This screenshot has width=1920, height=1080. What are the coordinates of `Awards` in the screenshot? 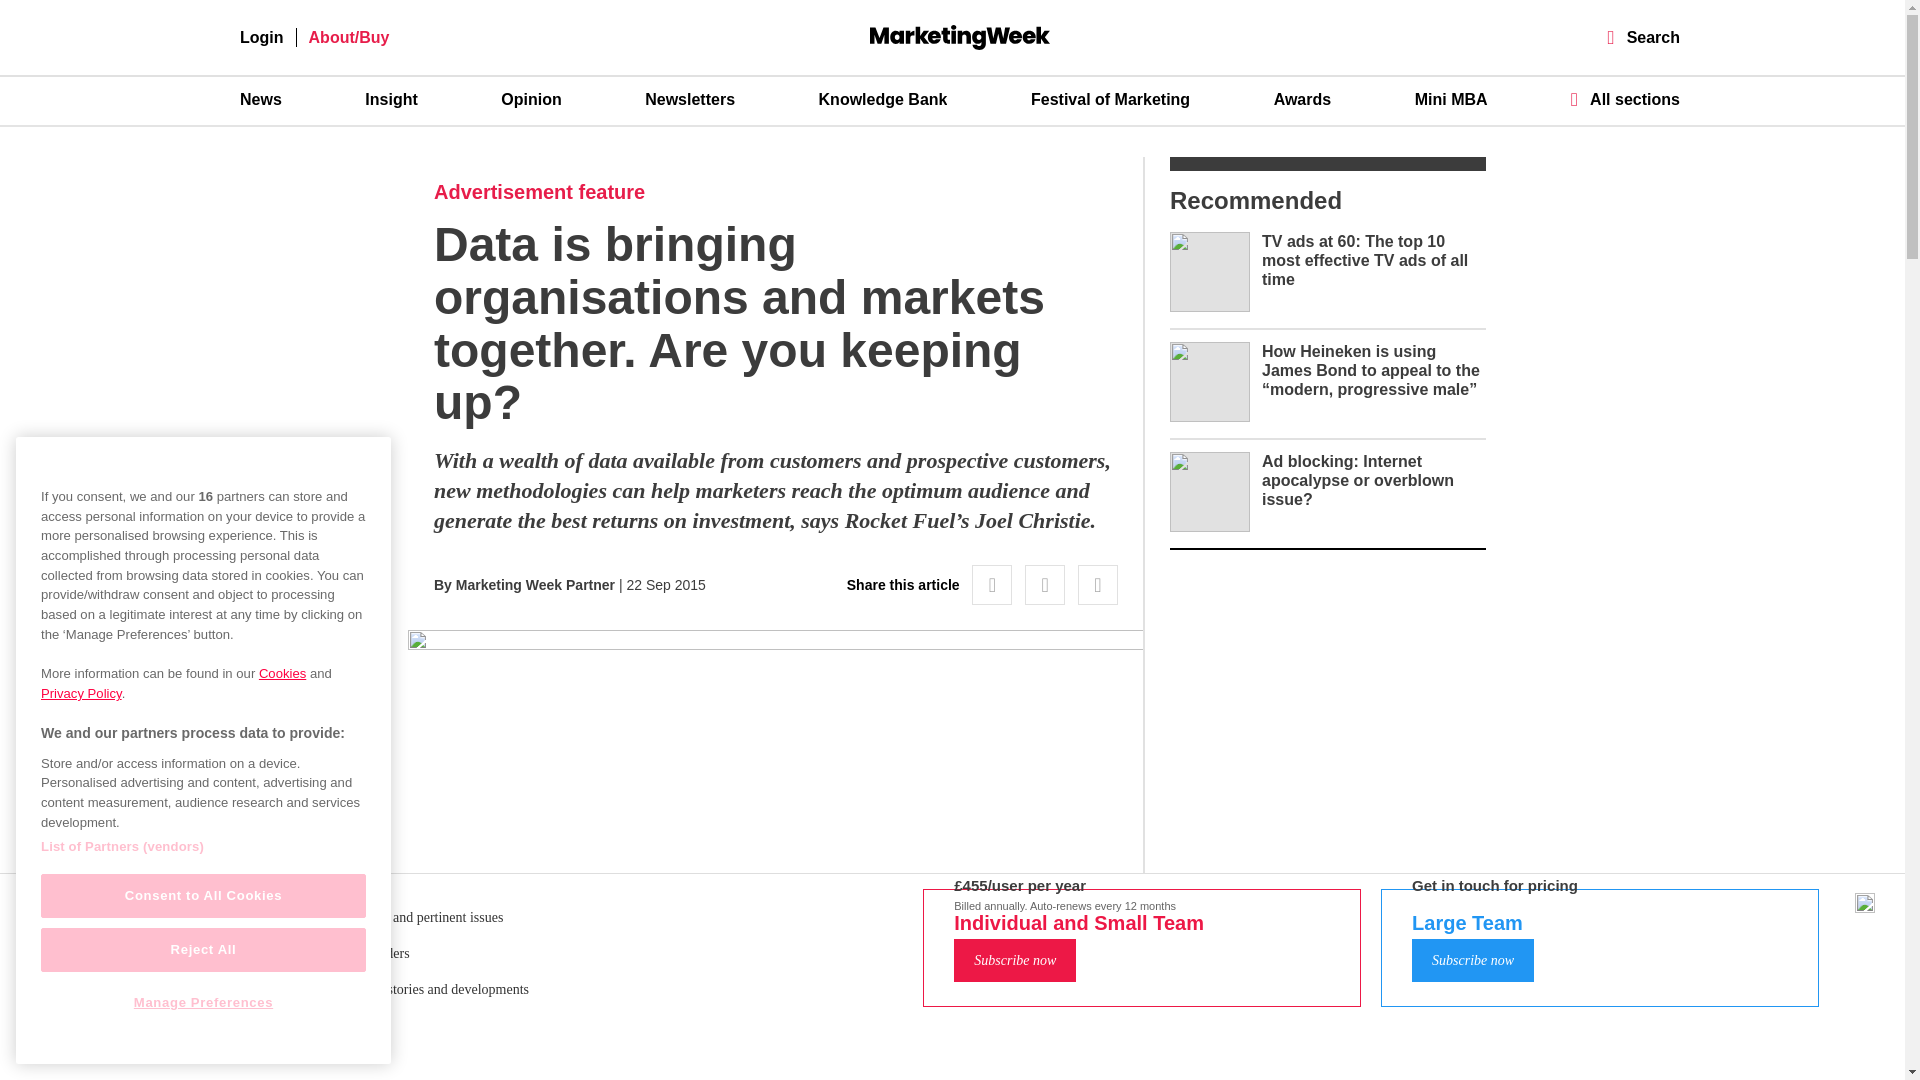 It's located at (1303, 100).